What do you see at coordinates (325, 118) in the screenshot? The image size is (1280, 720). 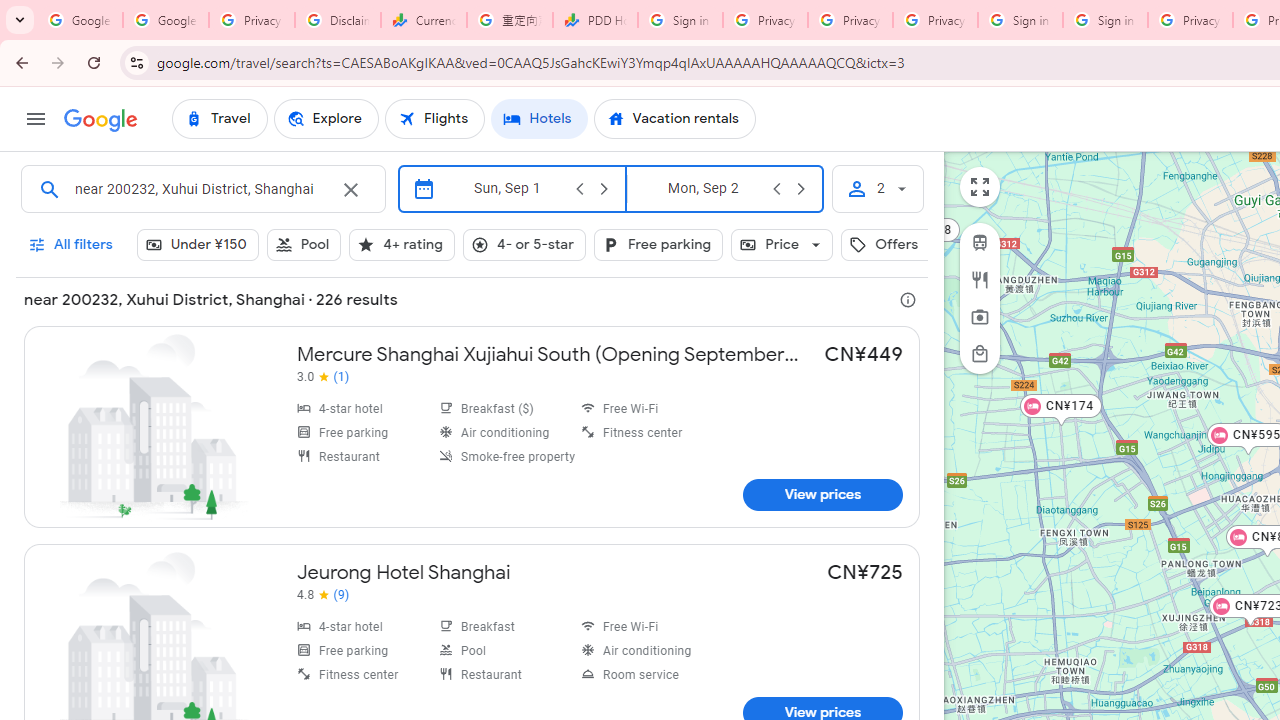 I see `Explore` at bounding box center [325, 118].